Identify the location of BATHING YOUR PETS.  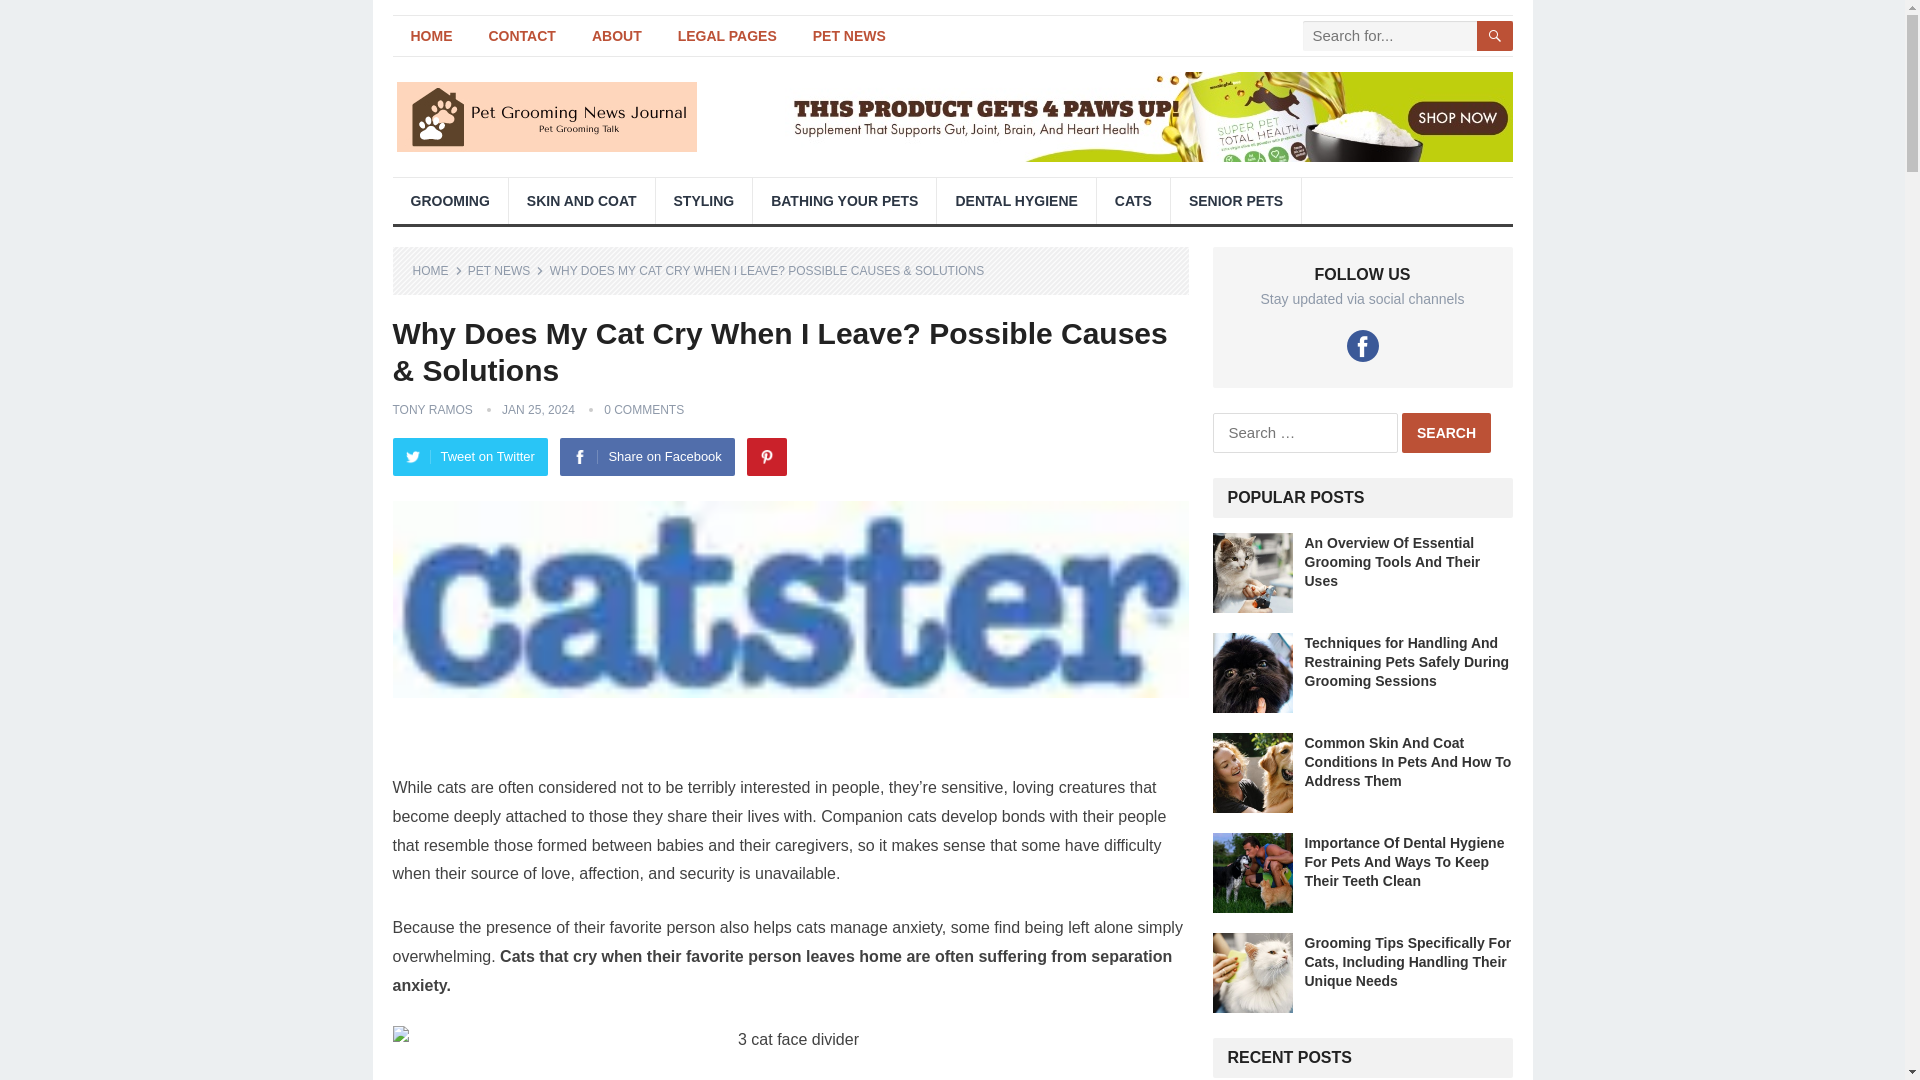
(844, 200).